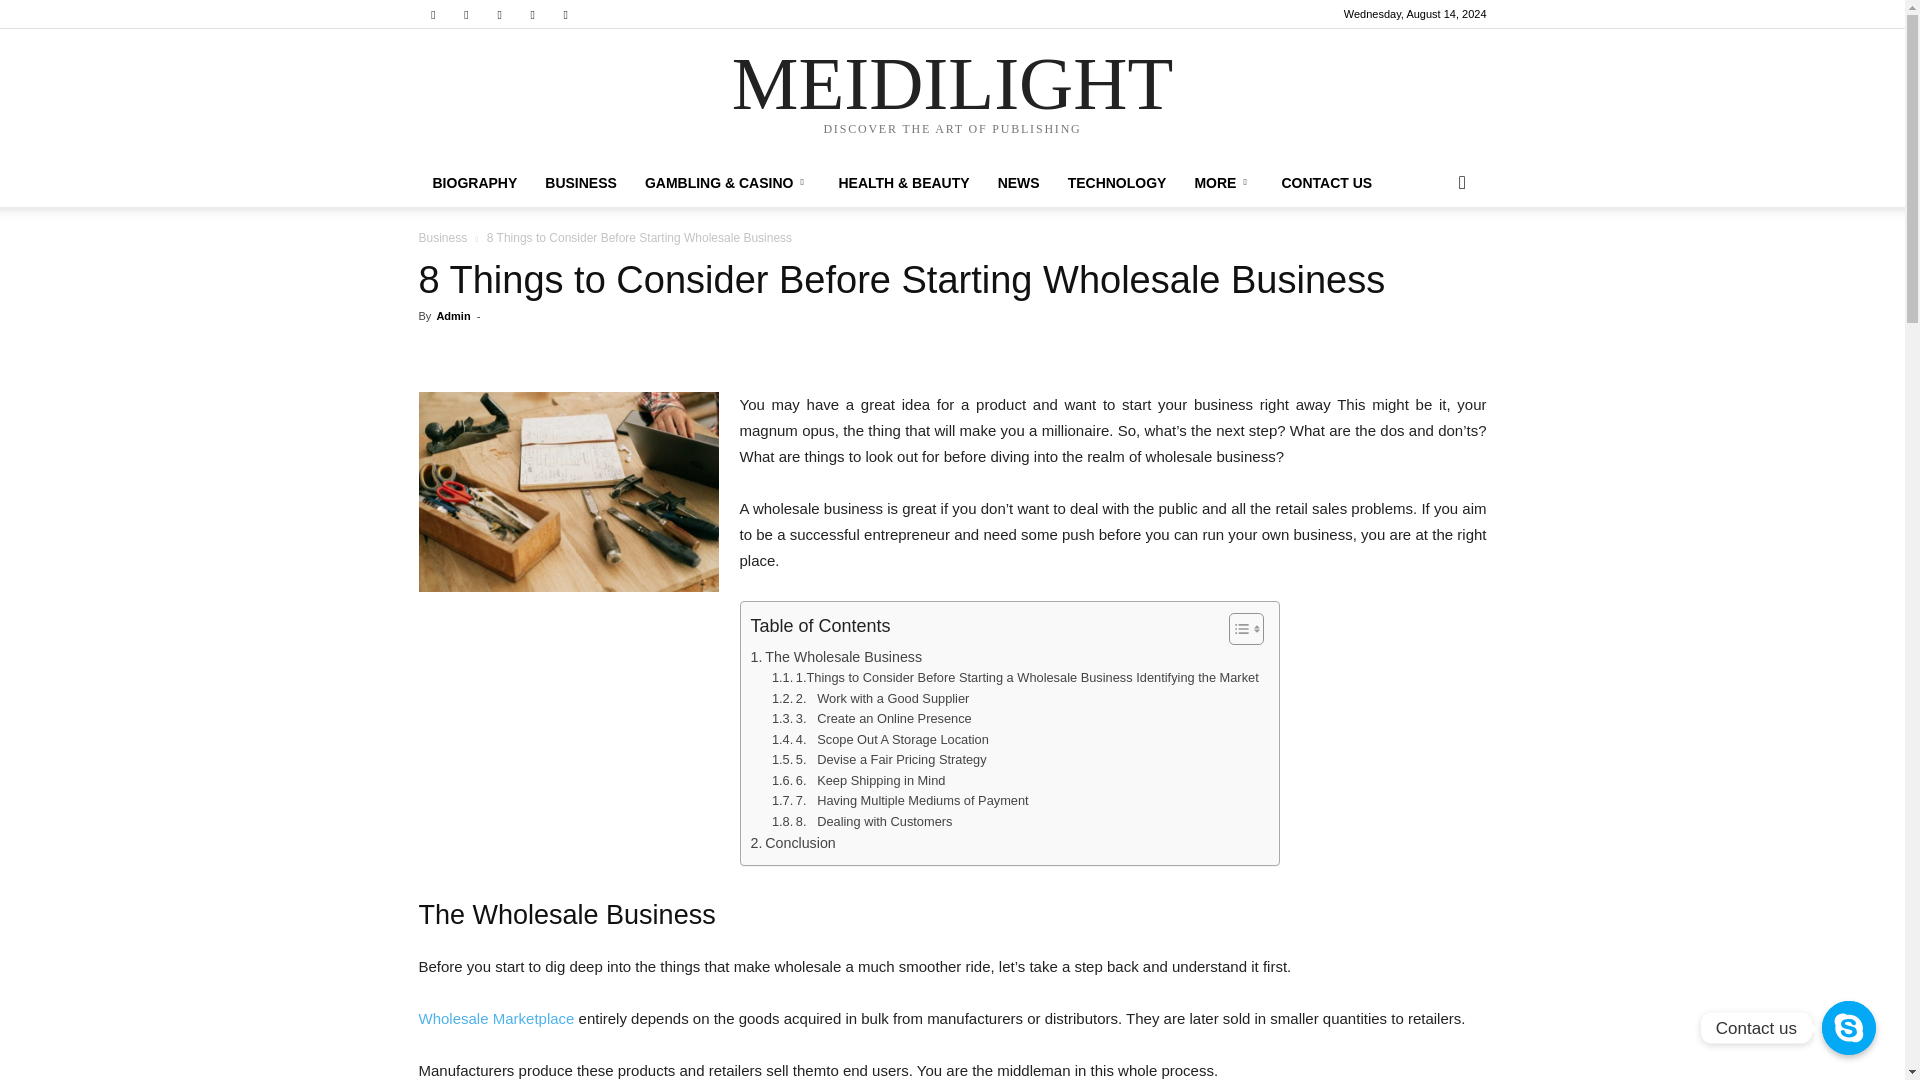 The image size is (1920, 1080). What do you see at coordinates (568, 492) in the screenshot?
I see `pexels-ivan-samkov-4491875` at bounding box center [568, 492].